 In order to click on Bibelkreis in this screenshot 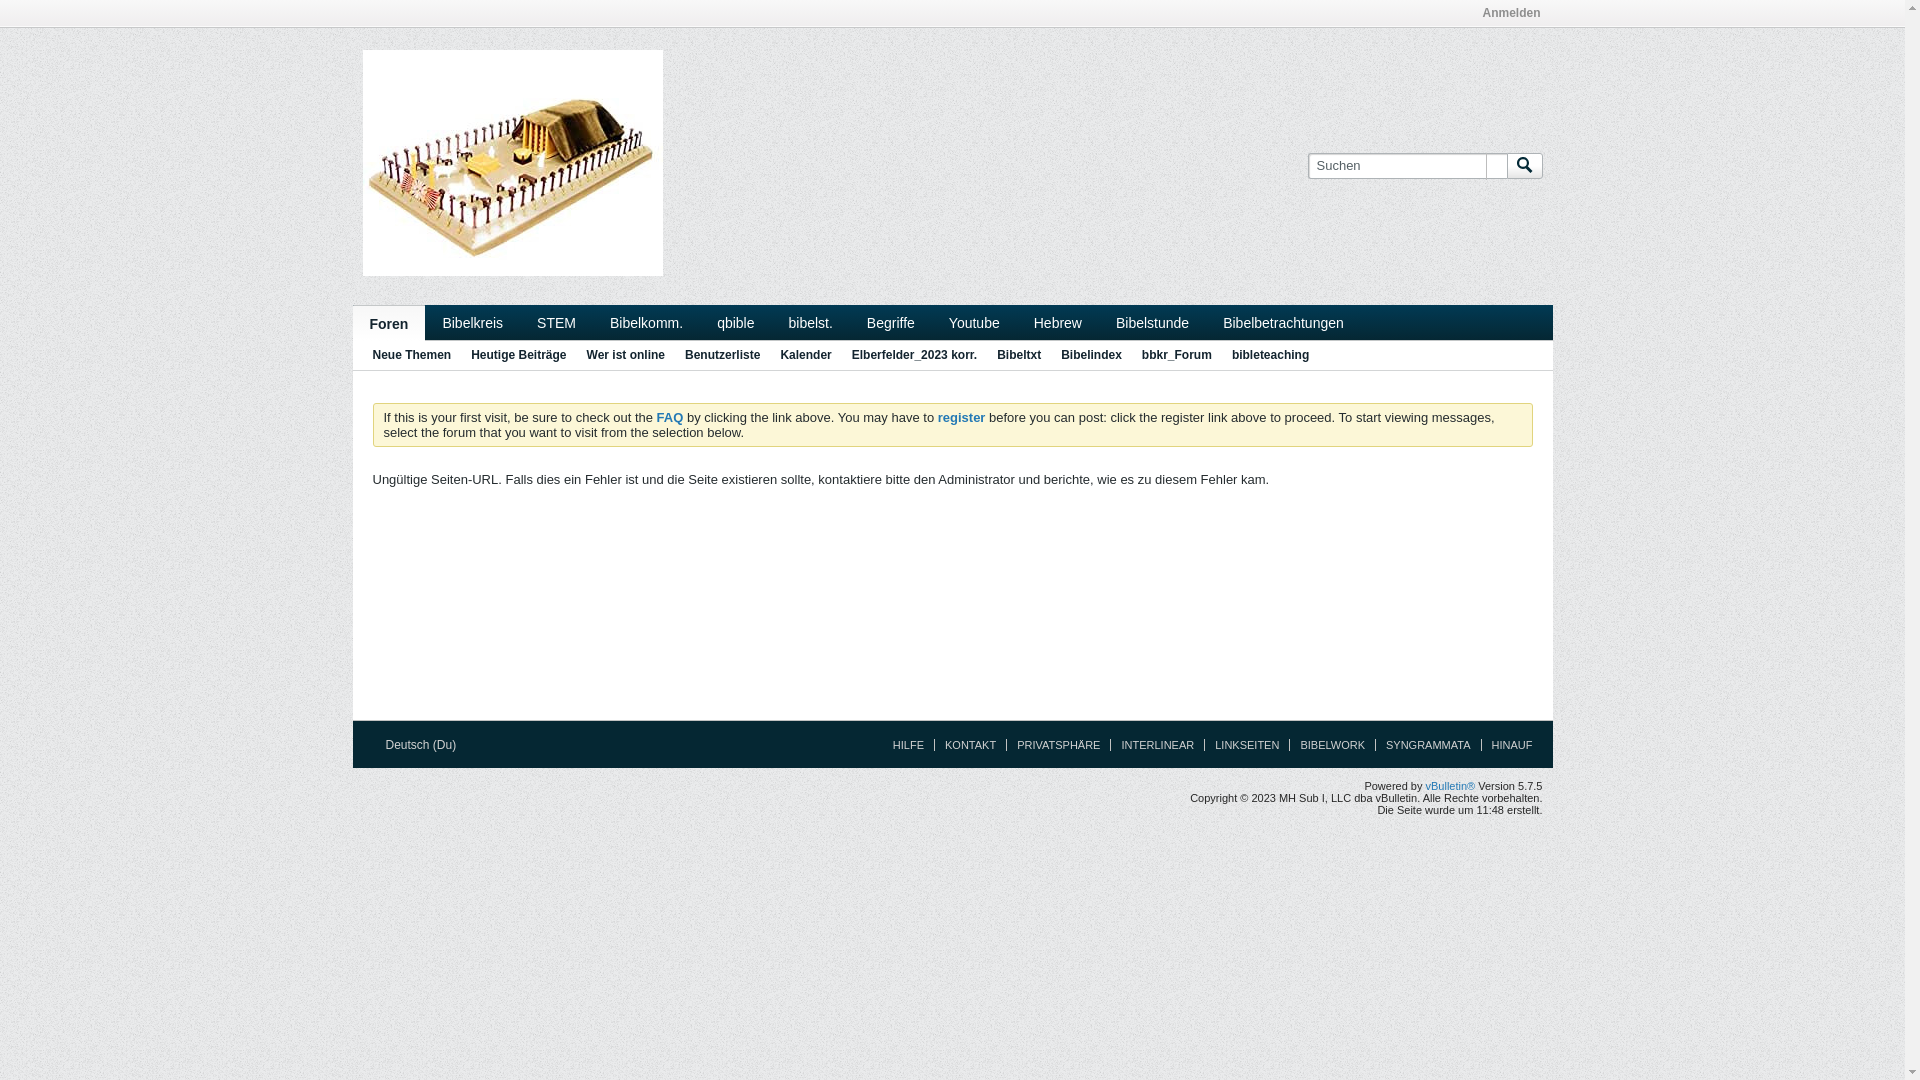, I will do `click(472, 322)`.